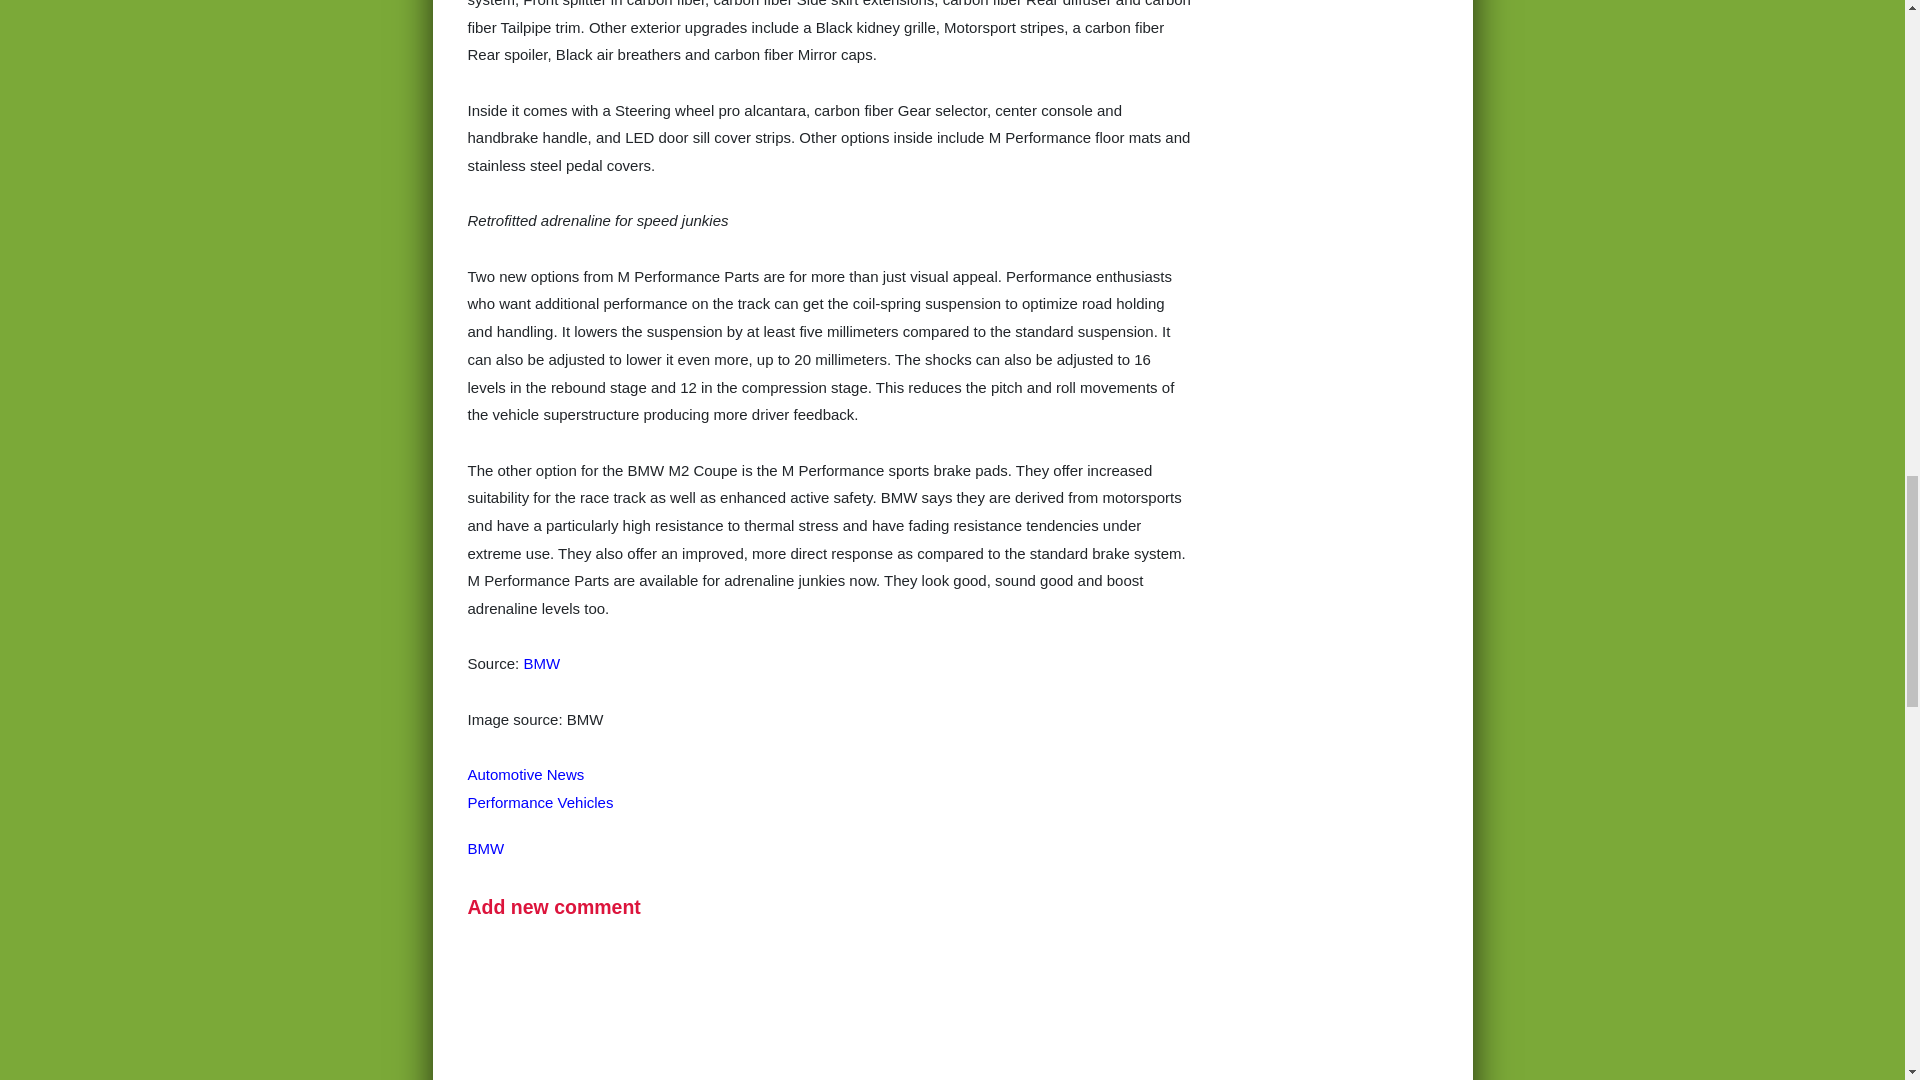 Image resolution: width=1920 pixels, height=1080 pixels. Describe the element at coordinates (486, 848) in the screenshot. I see `BMW` at that location.